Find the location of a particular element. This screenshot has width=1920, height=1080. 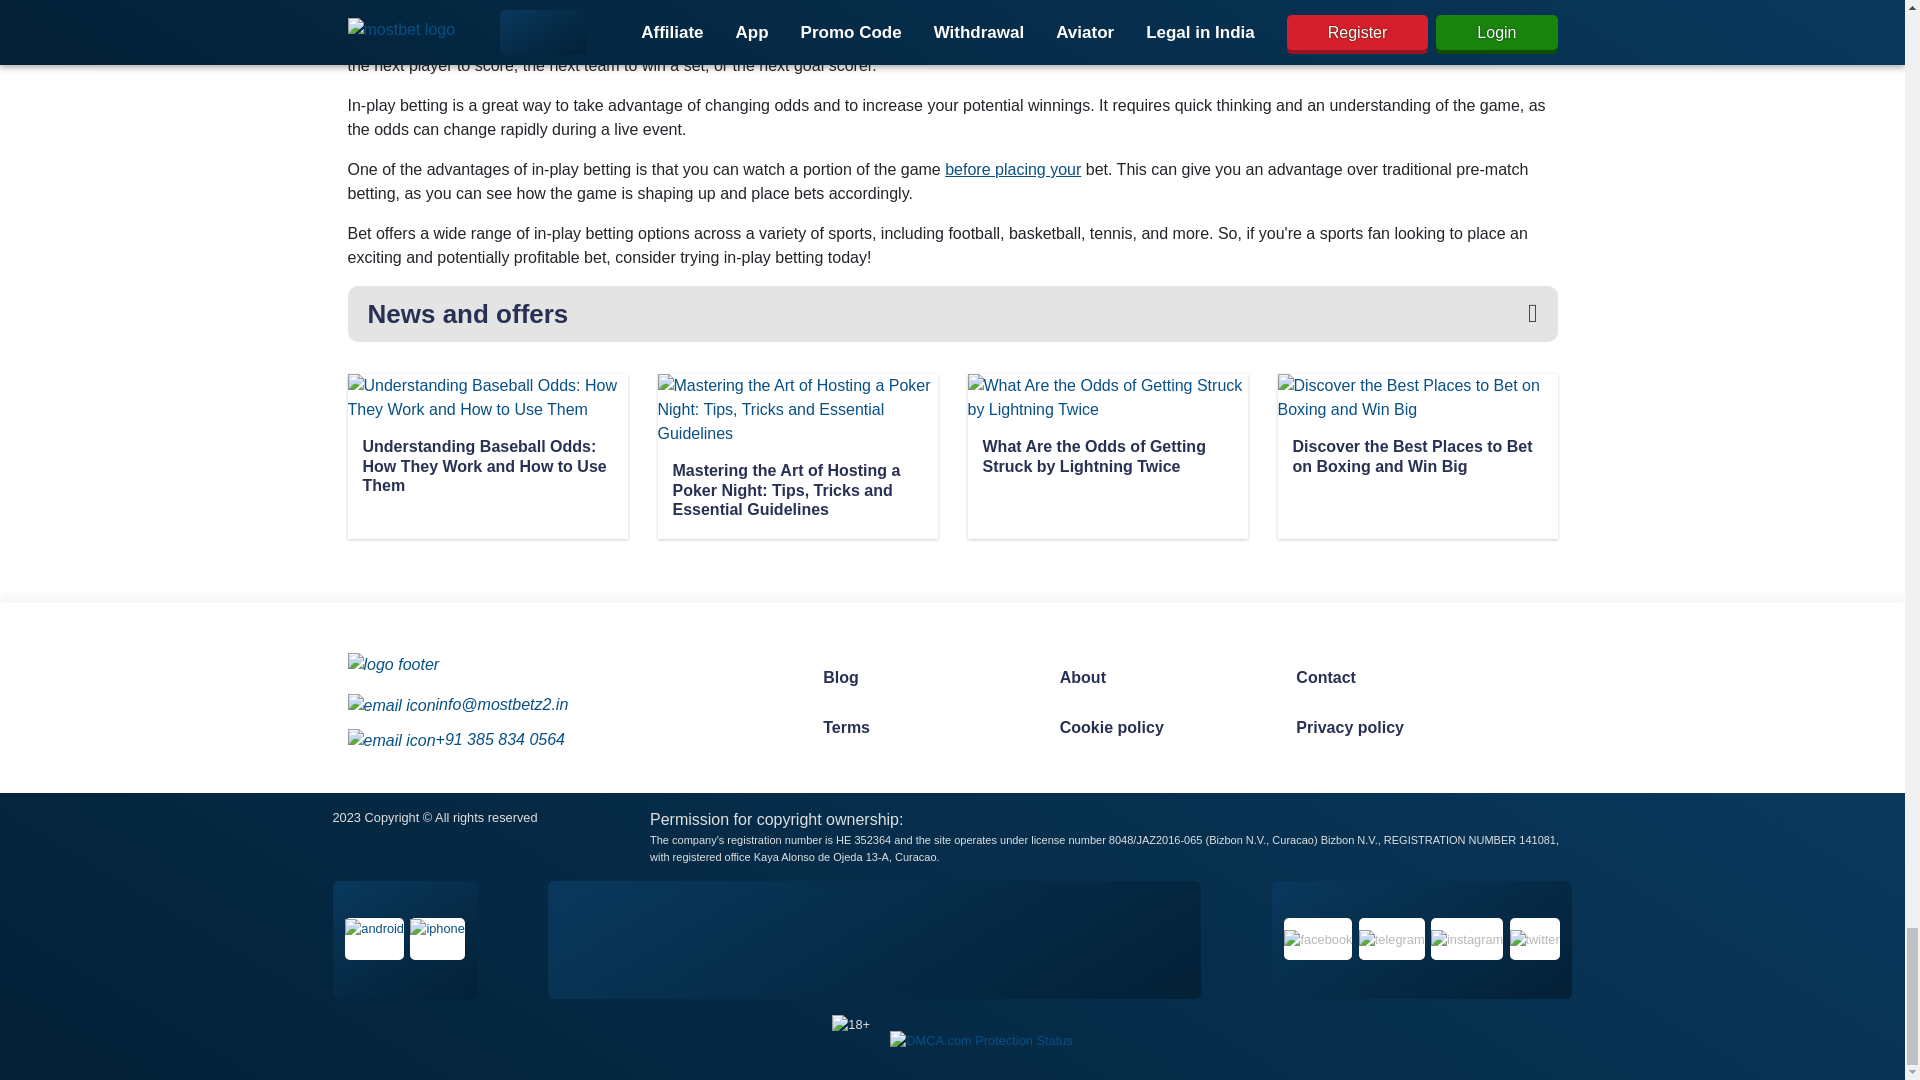

DMCA.com Protection Status is located at coordinates (980, 1038).